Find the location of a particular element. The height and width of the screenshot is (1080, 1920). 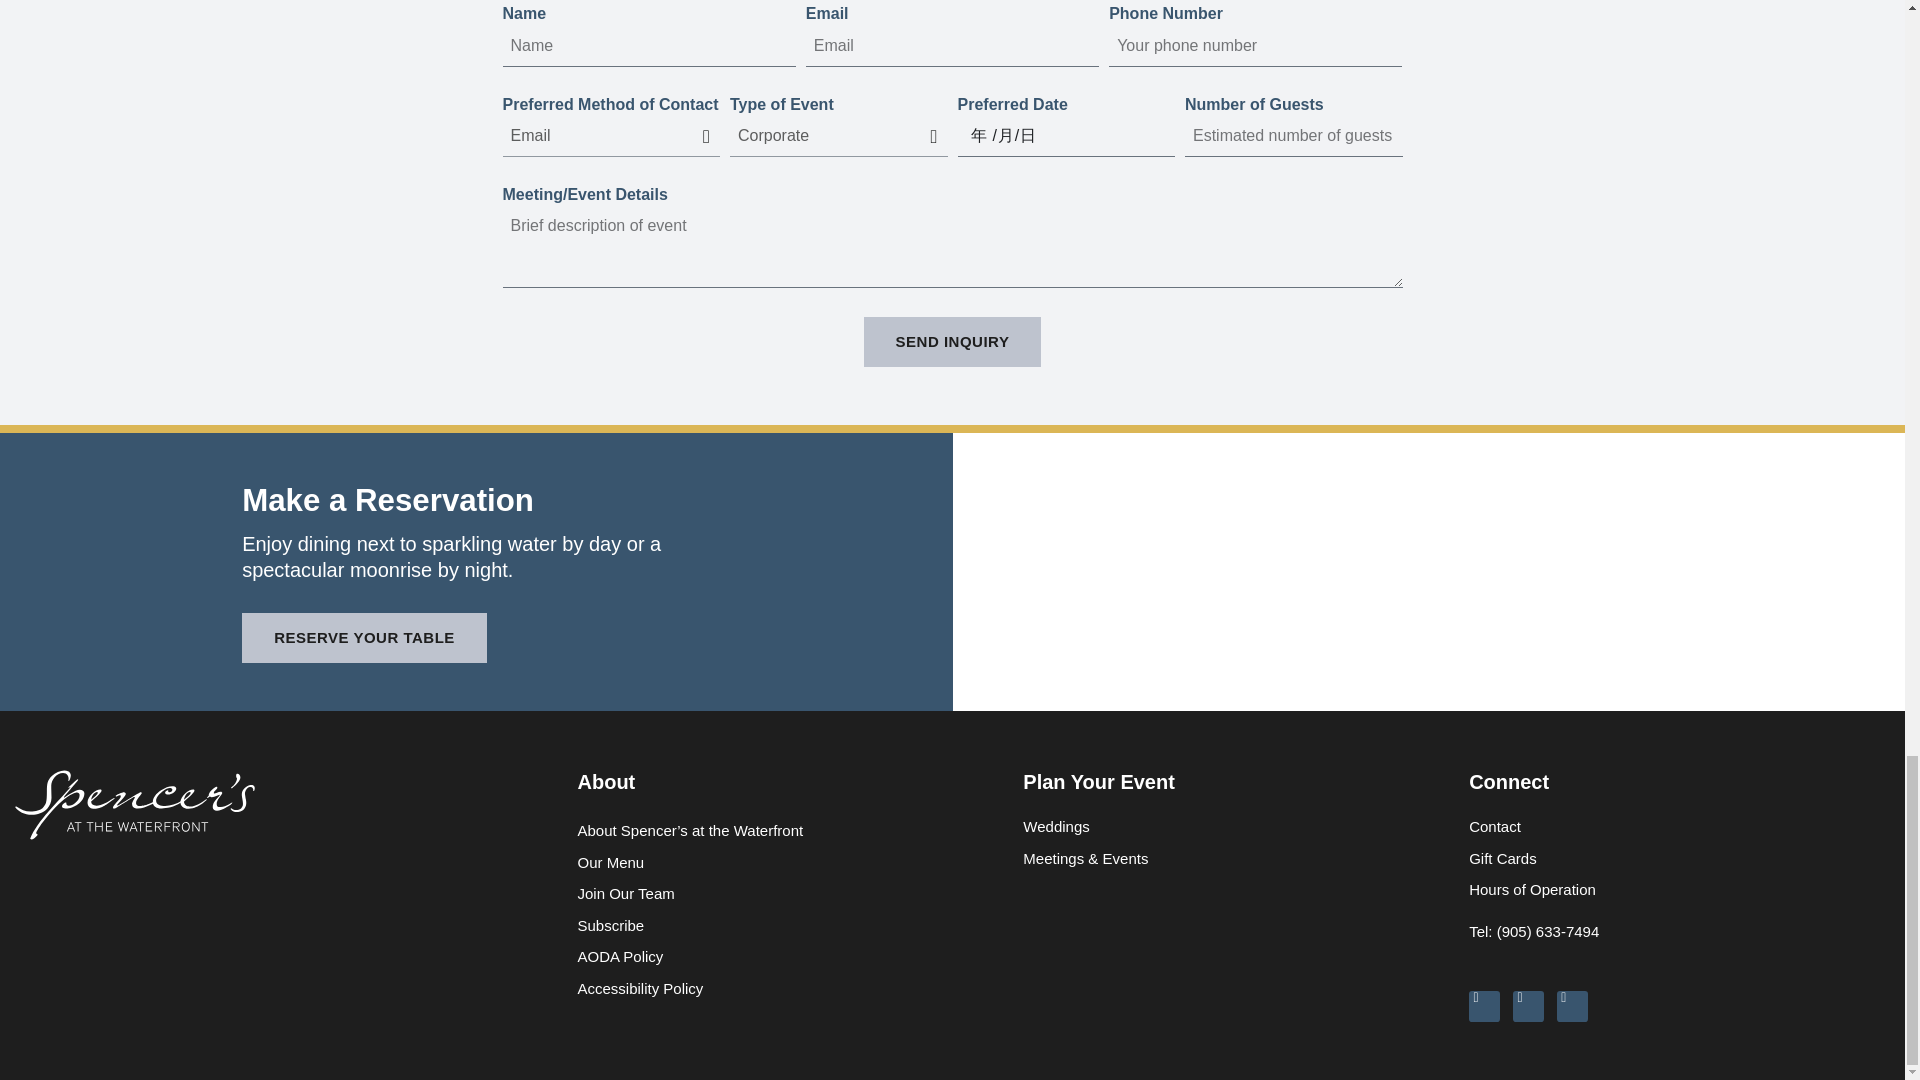

Join Our Team is located at coordinates (790, 894).